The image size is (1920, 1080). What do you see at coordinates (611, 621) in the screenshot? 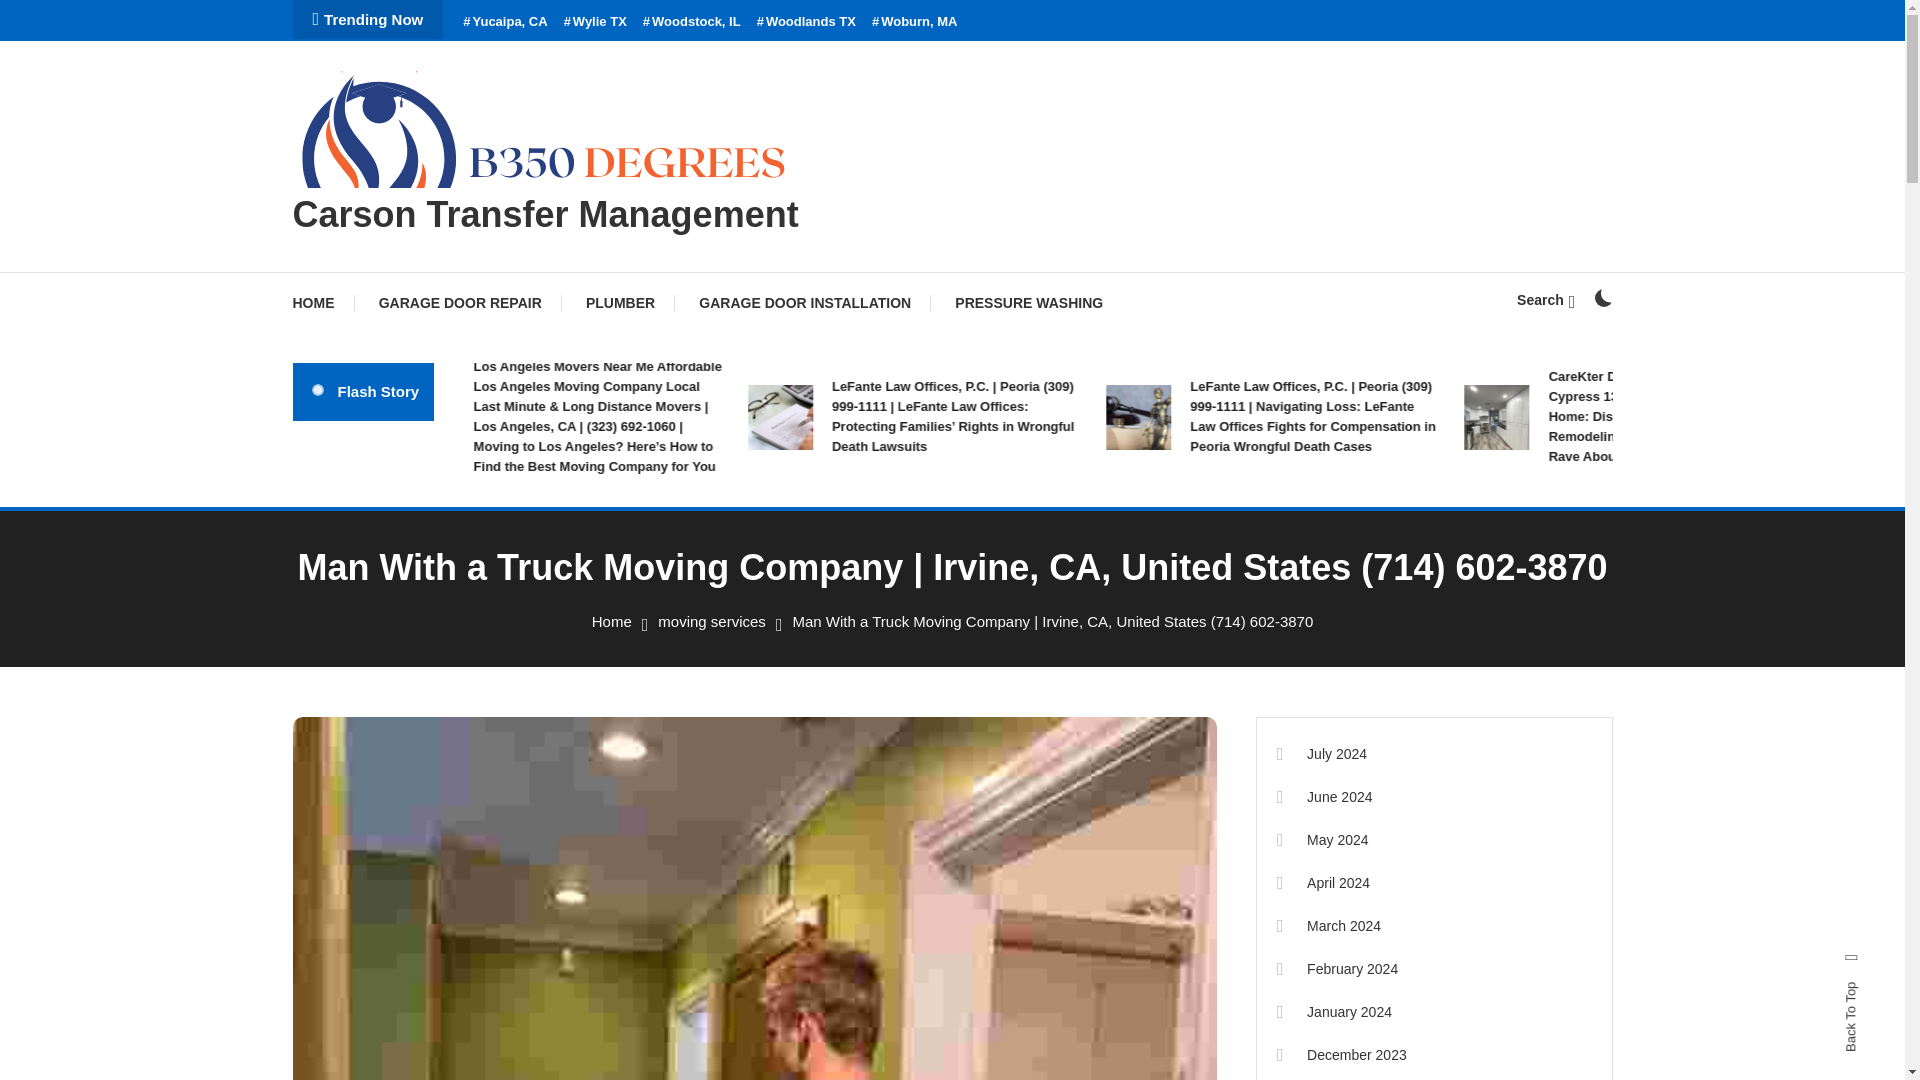
I see `Home` at bounding box center [611, 621].